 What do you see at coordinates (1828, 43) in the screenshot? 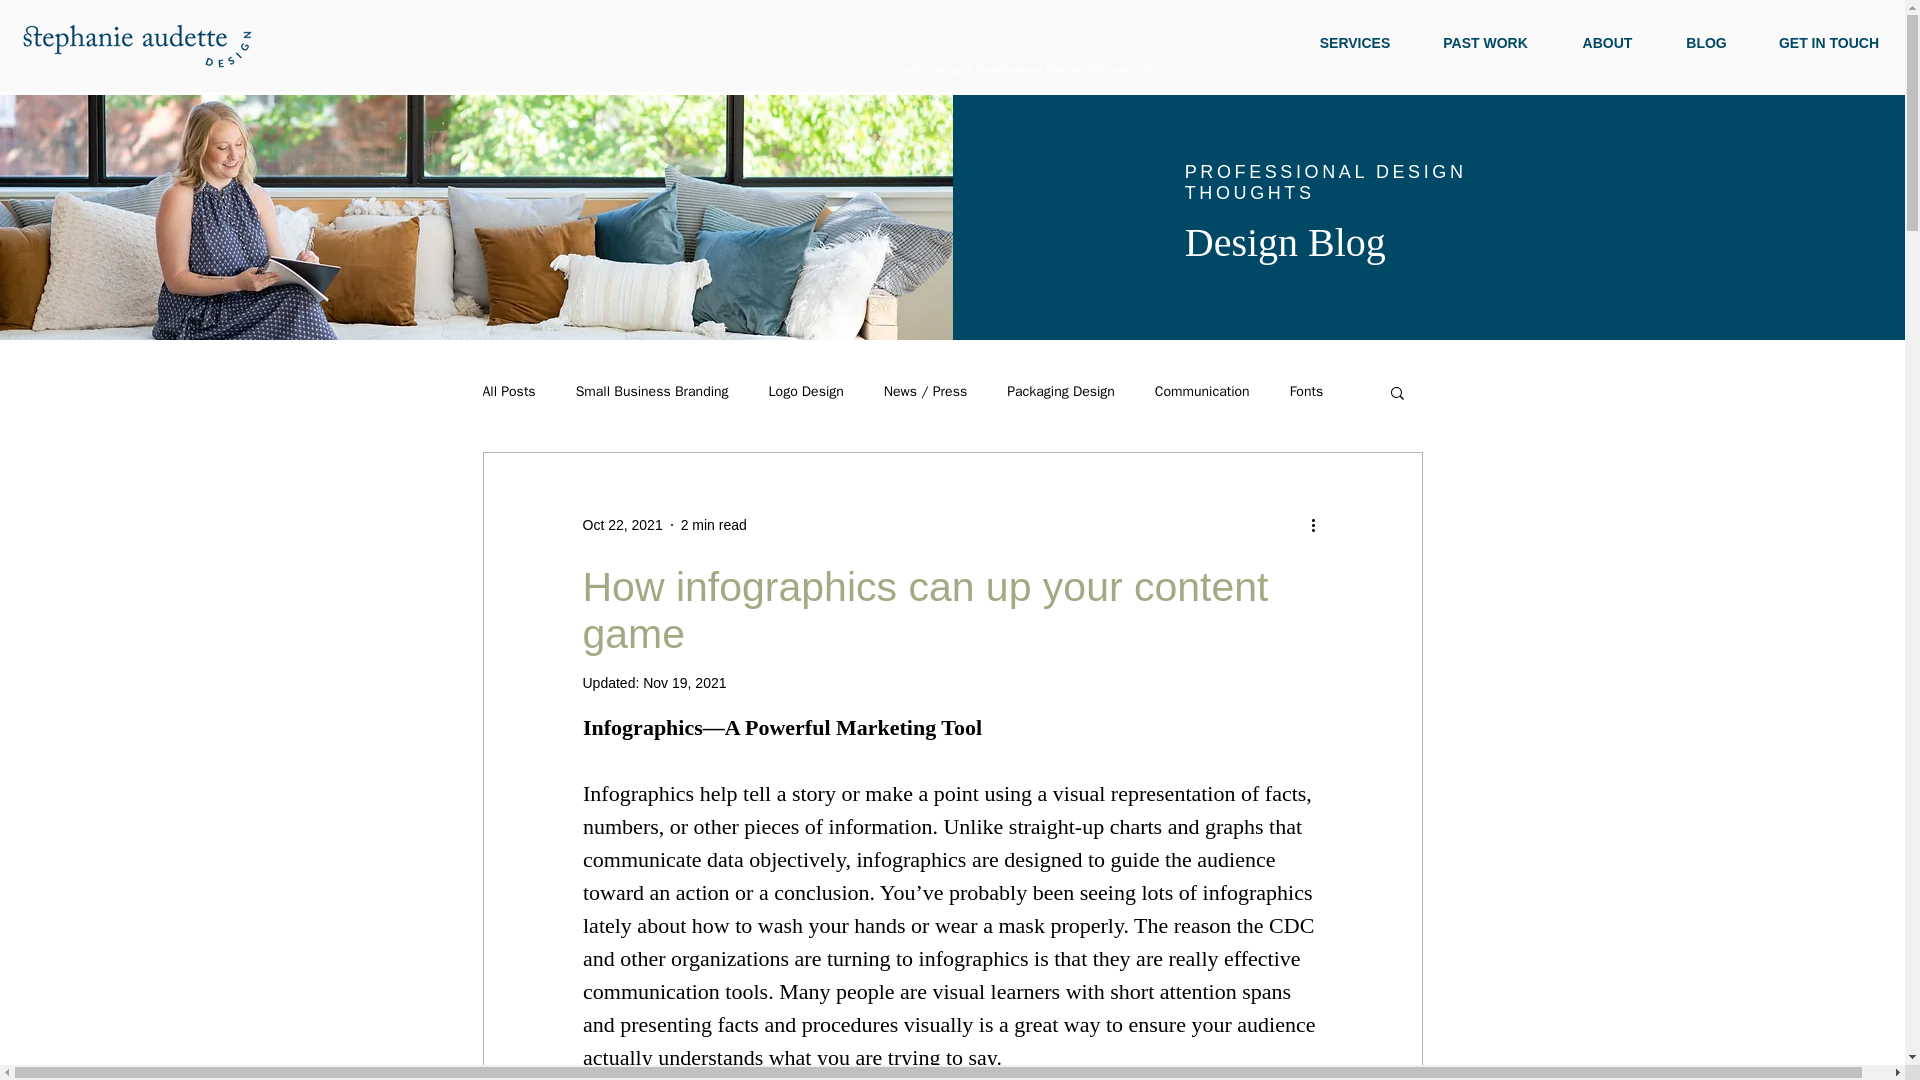
I see `GET IN TOUCH` at bounding box center [1828, 43].